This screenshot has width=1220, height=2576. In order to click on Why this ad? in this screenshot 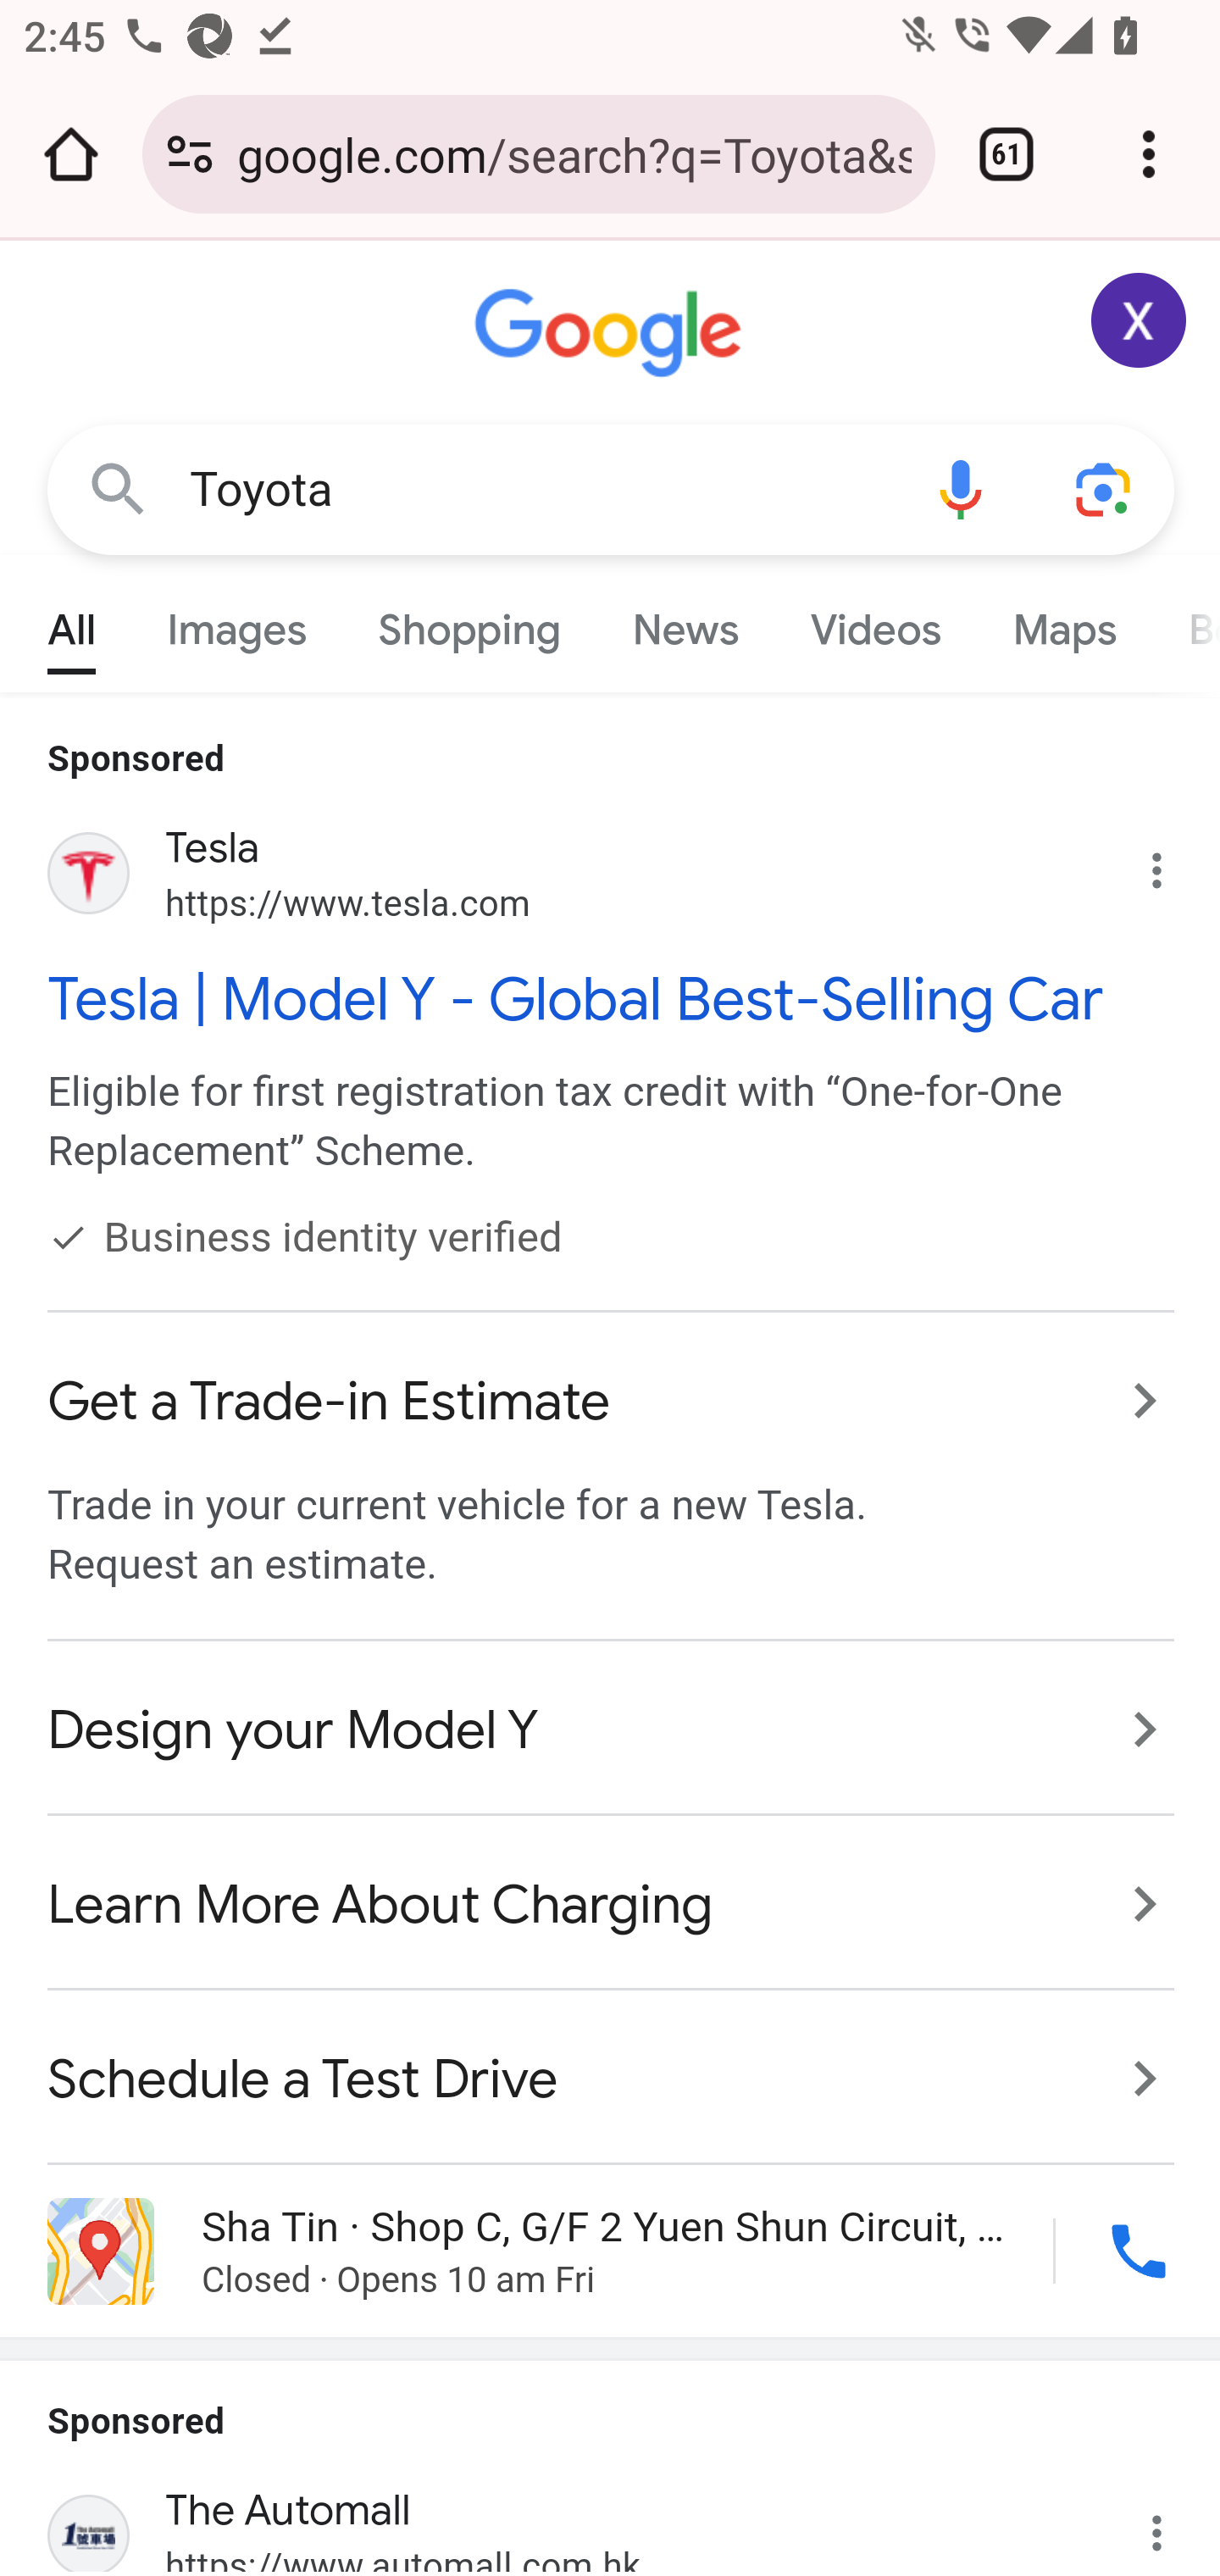, I will do `click(1173, 864)`.